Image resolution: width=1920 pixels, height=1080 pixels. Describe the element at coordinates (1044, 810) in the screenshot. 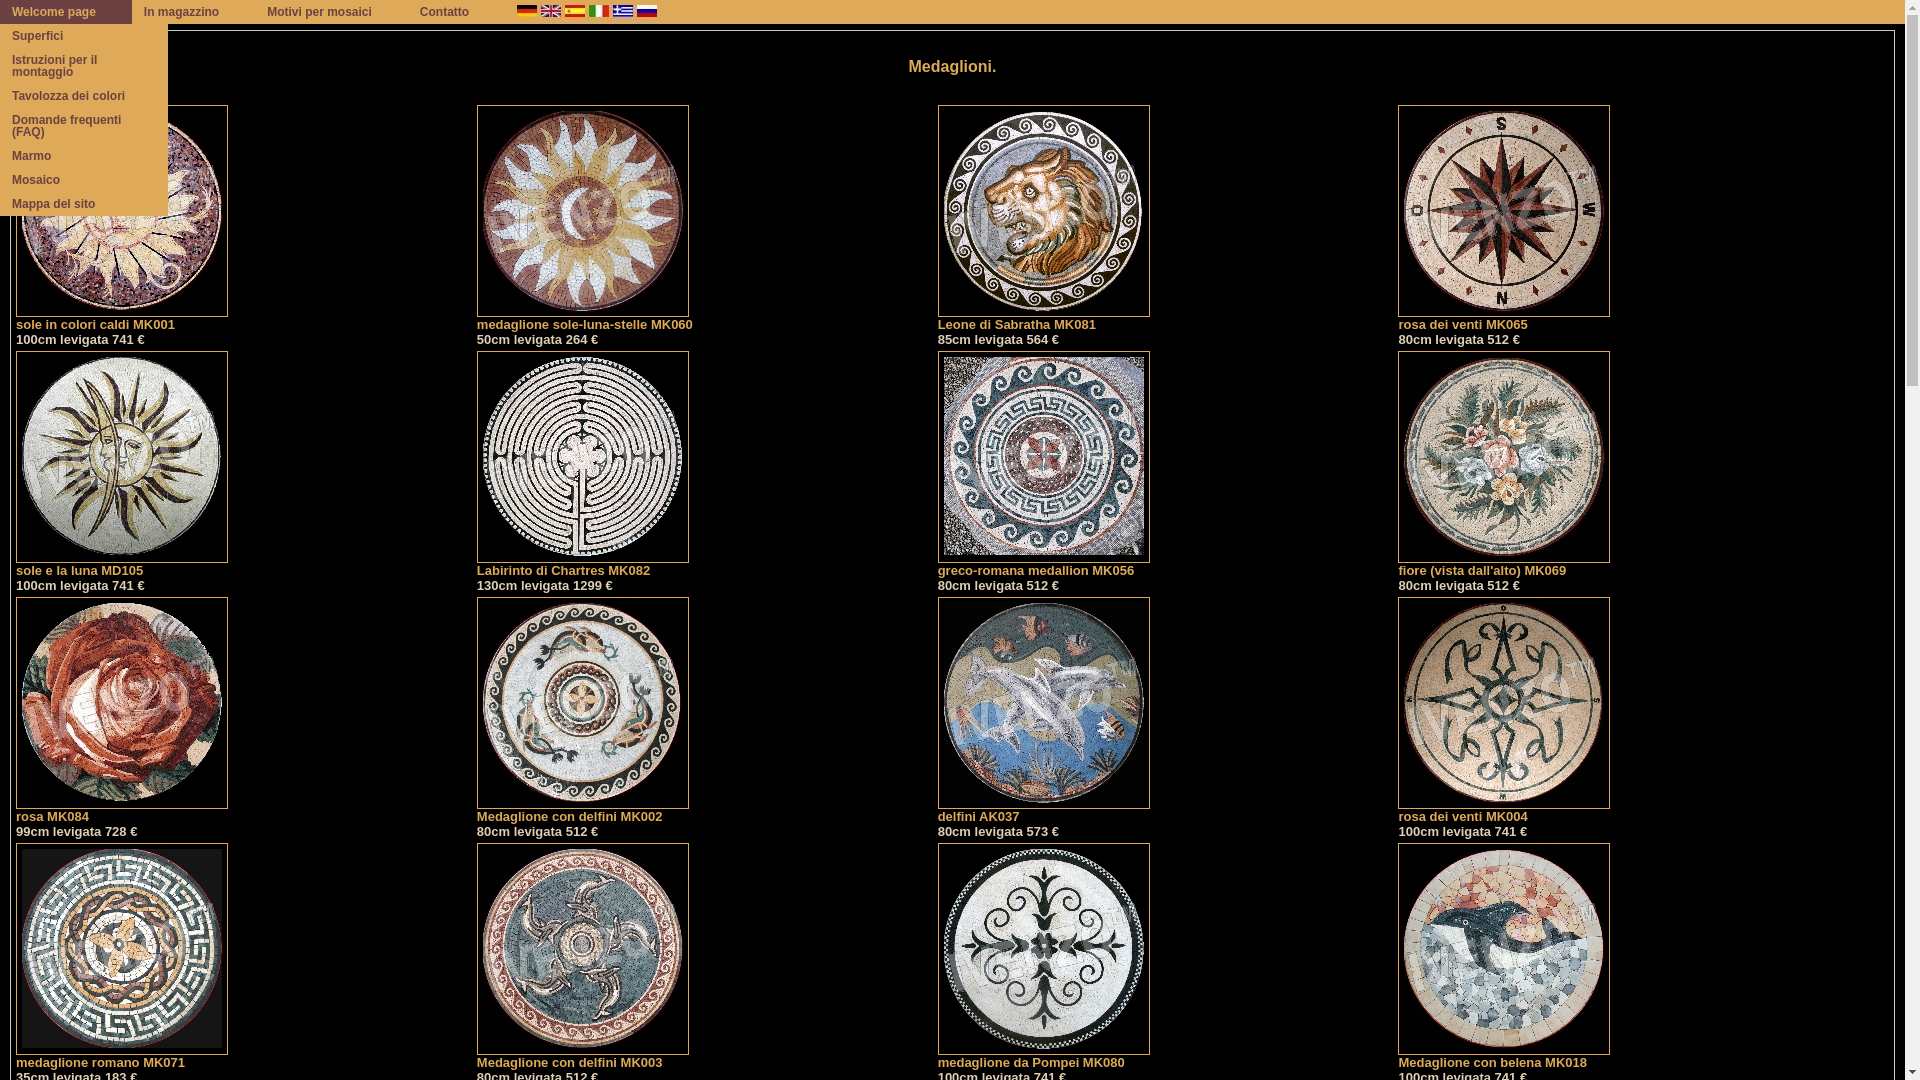

I see `delfini AK037` at that location.